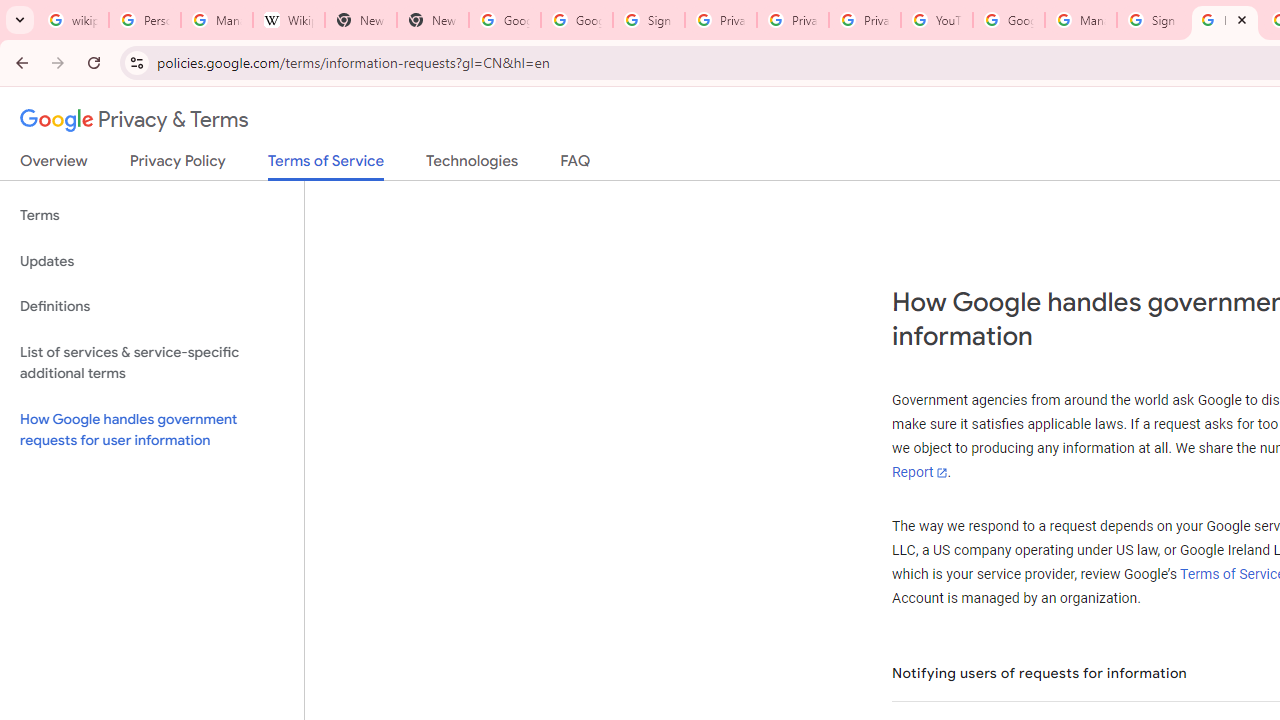 The width and height of the screenshot is (1280, 720). I want to click on Sign in - Google Accounts, so click(648, 20).